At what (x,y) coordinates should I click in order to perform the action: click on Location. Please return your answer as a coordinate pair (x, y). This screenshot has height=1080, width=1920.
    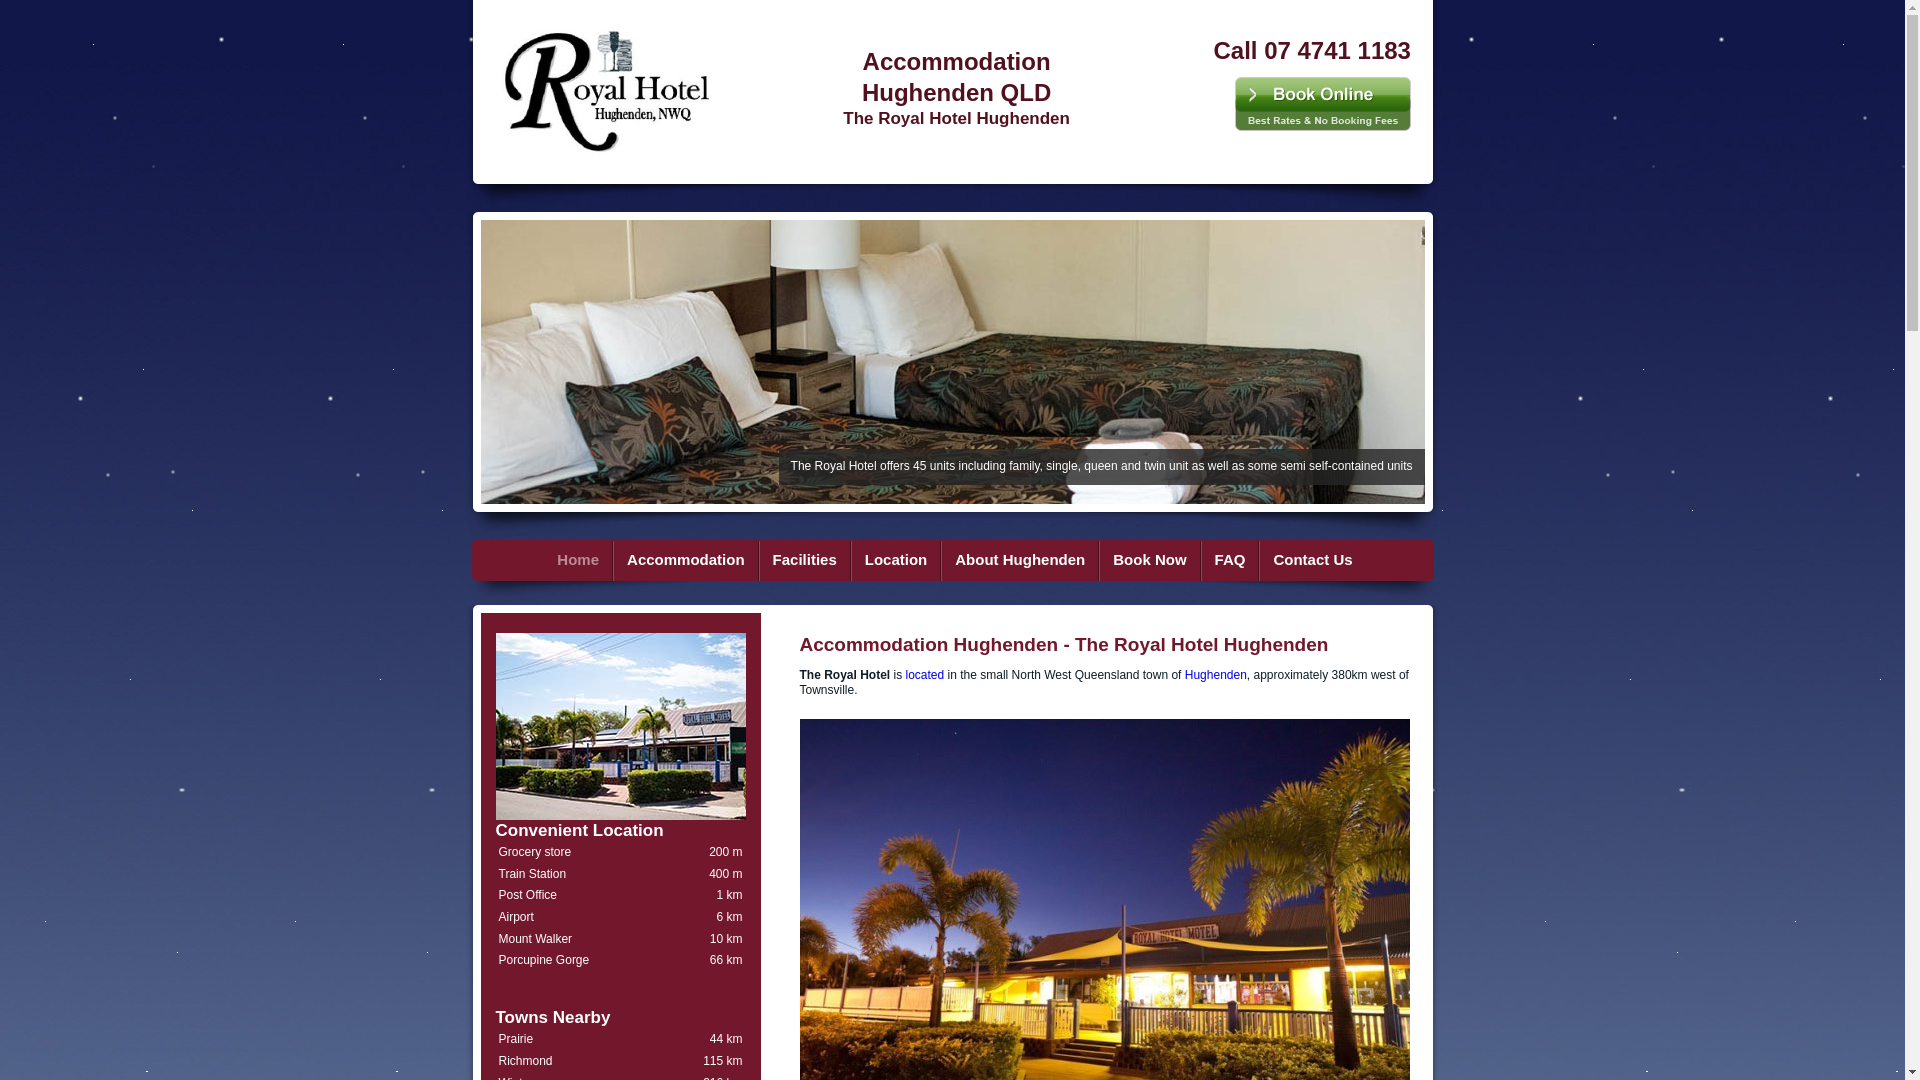
    Looking at the image, I should click on (896, 560).